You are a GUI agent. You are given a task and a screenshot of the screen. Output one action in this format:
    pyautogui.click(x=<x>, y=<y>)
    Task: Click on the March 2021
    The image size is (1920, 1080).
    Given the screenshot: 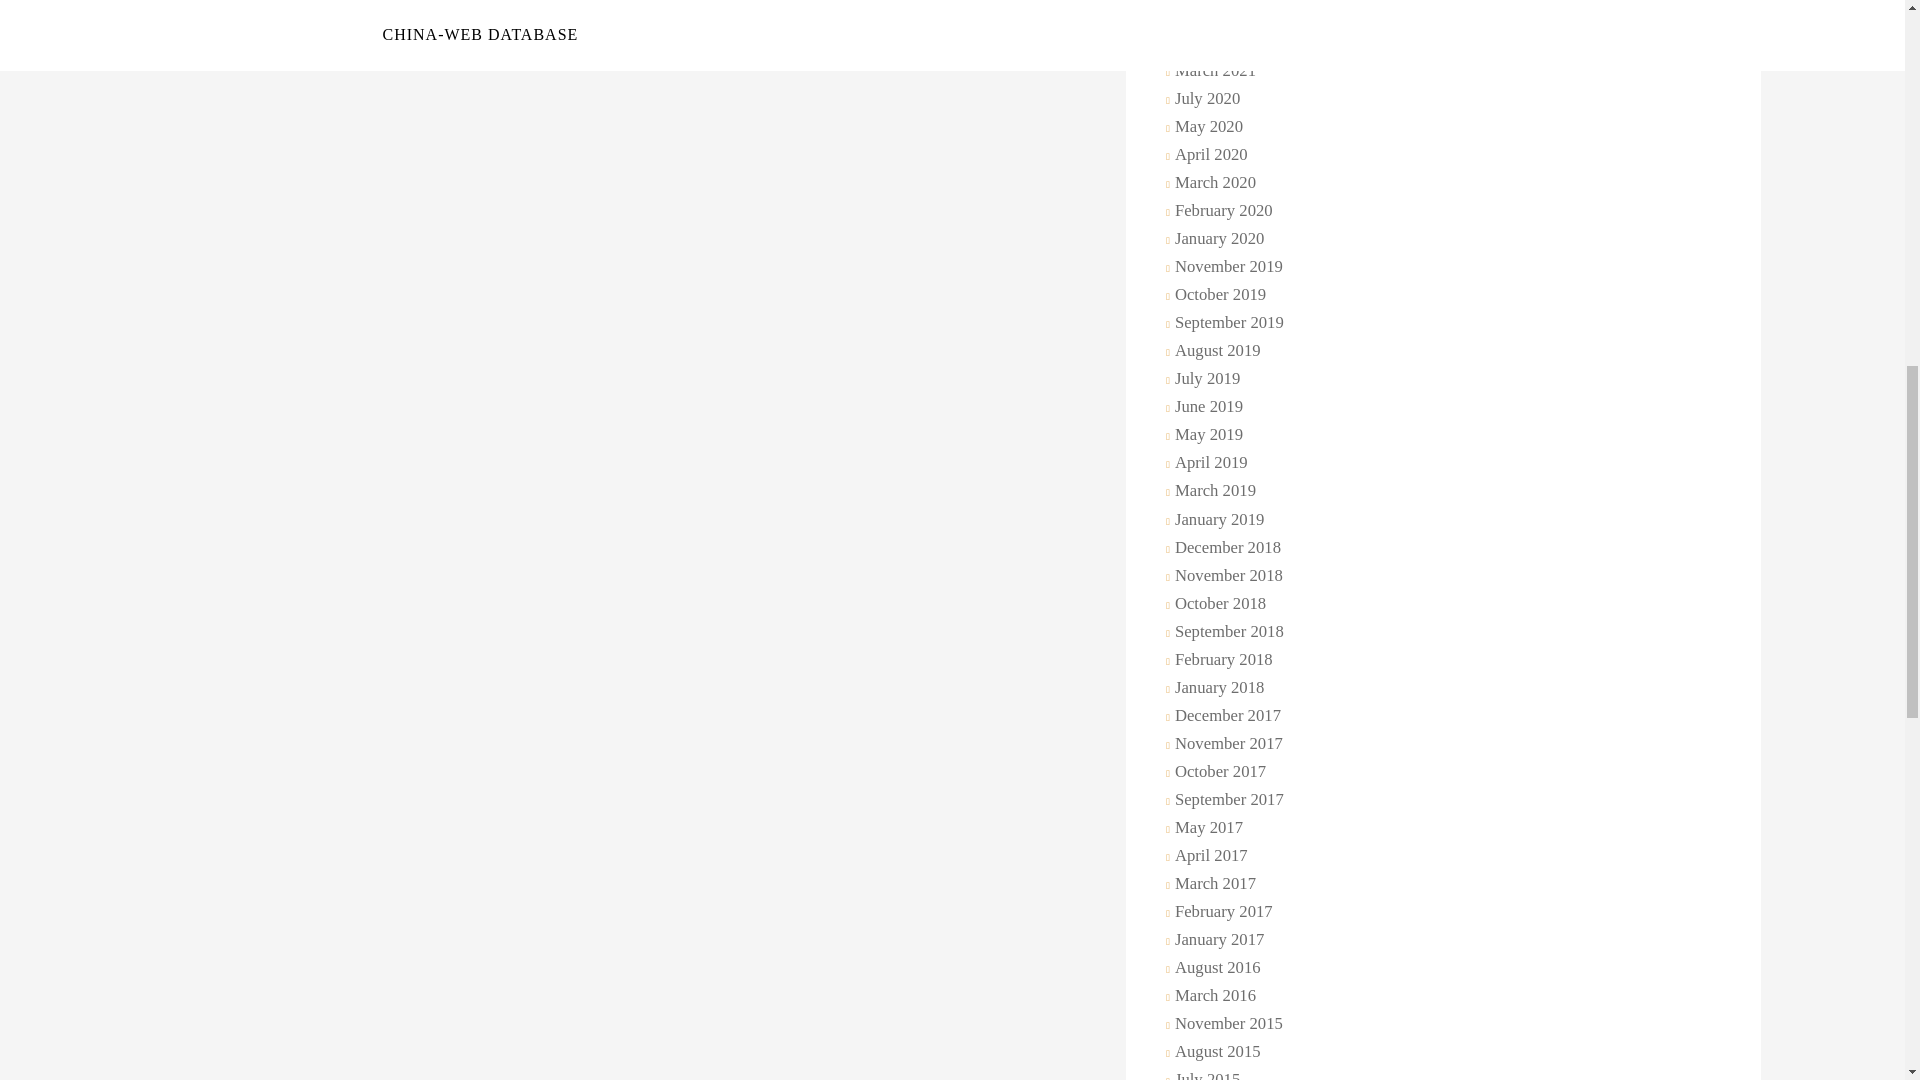 What is the action you would take?
    pyautogui.click(x=1212, y=72)
    